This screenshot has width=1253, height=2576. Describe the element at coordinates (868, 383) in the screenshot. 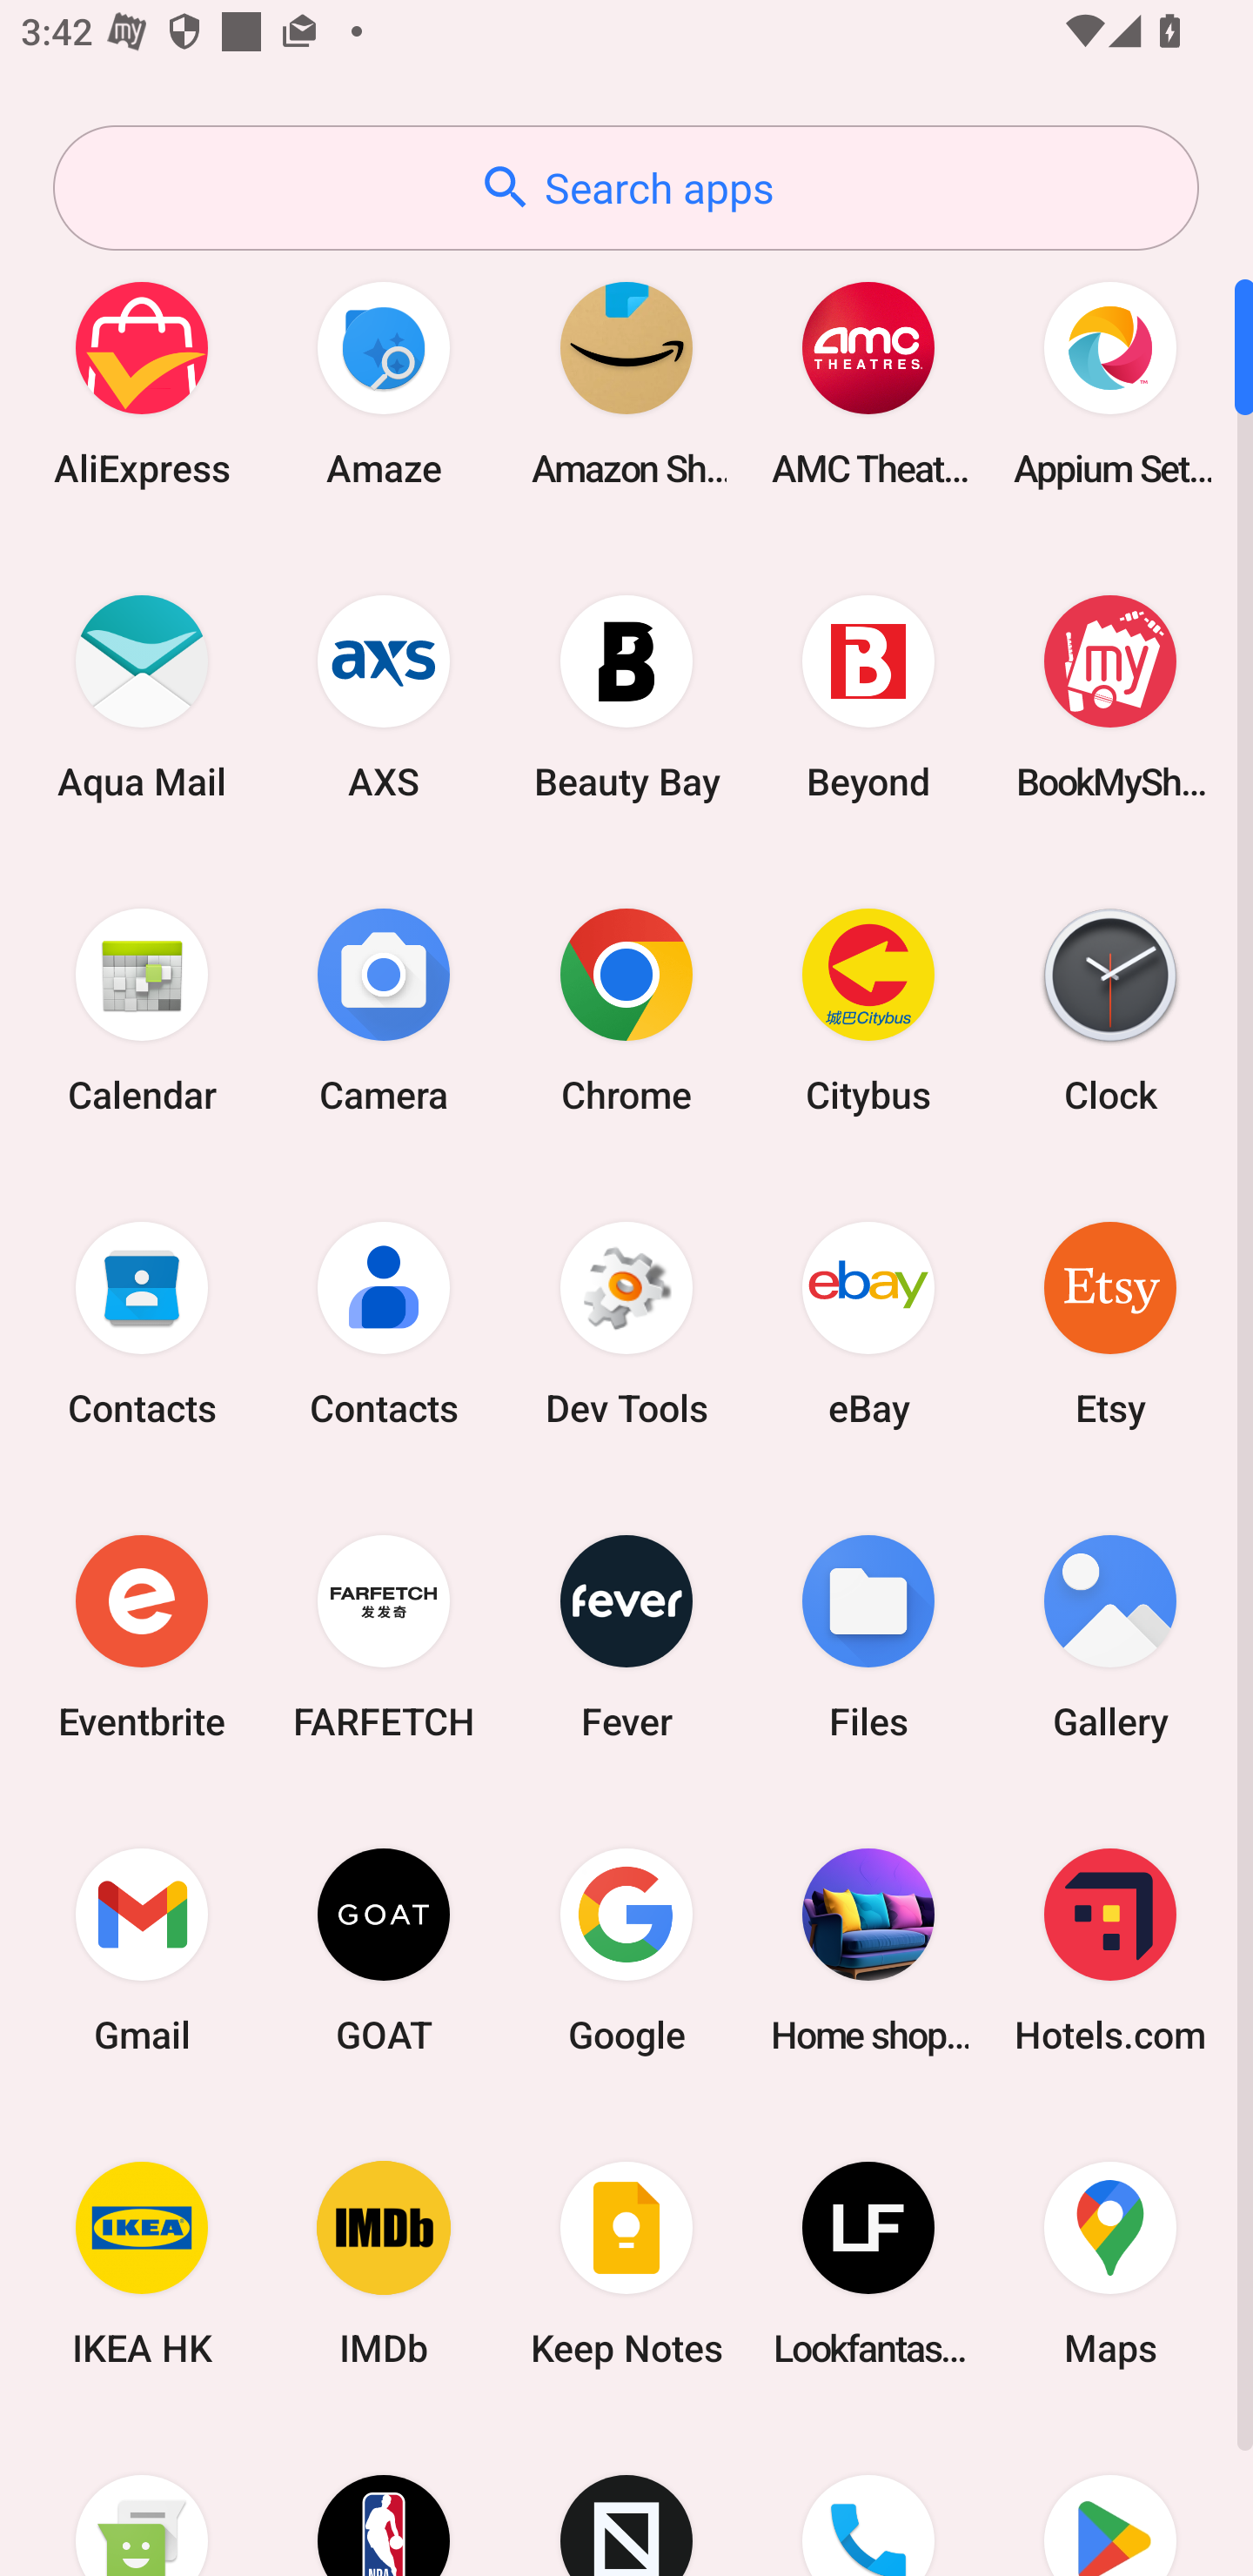

I see `AMC Theatres` at that location.